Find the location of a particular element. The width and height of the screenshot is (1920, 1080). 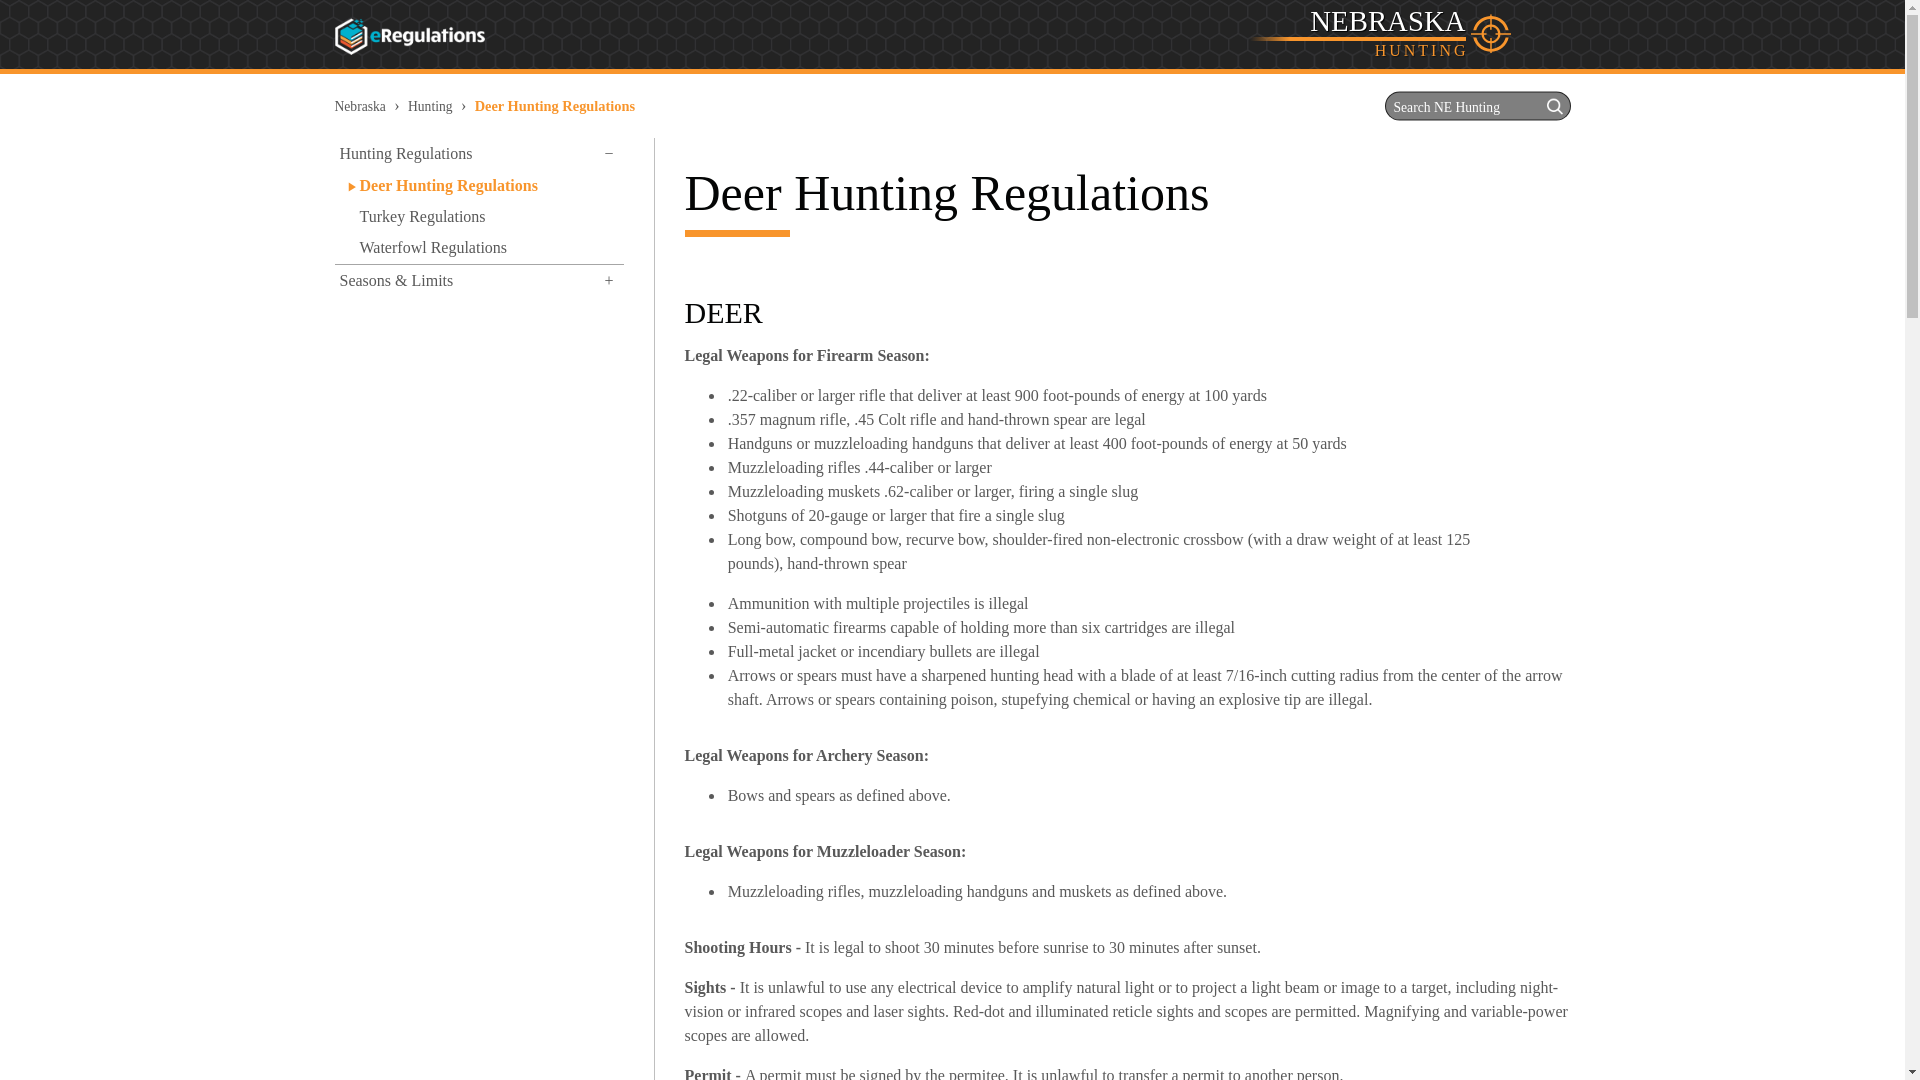

Turkey Regulations is located at coordinates (488, 216).